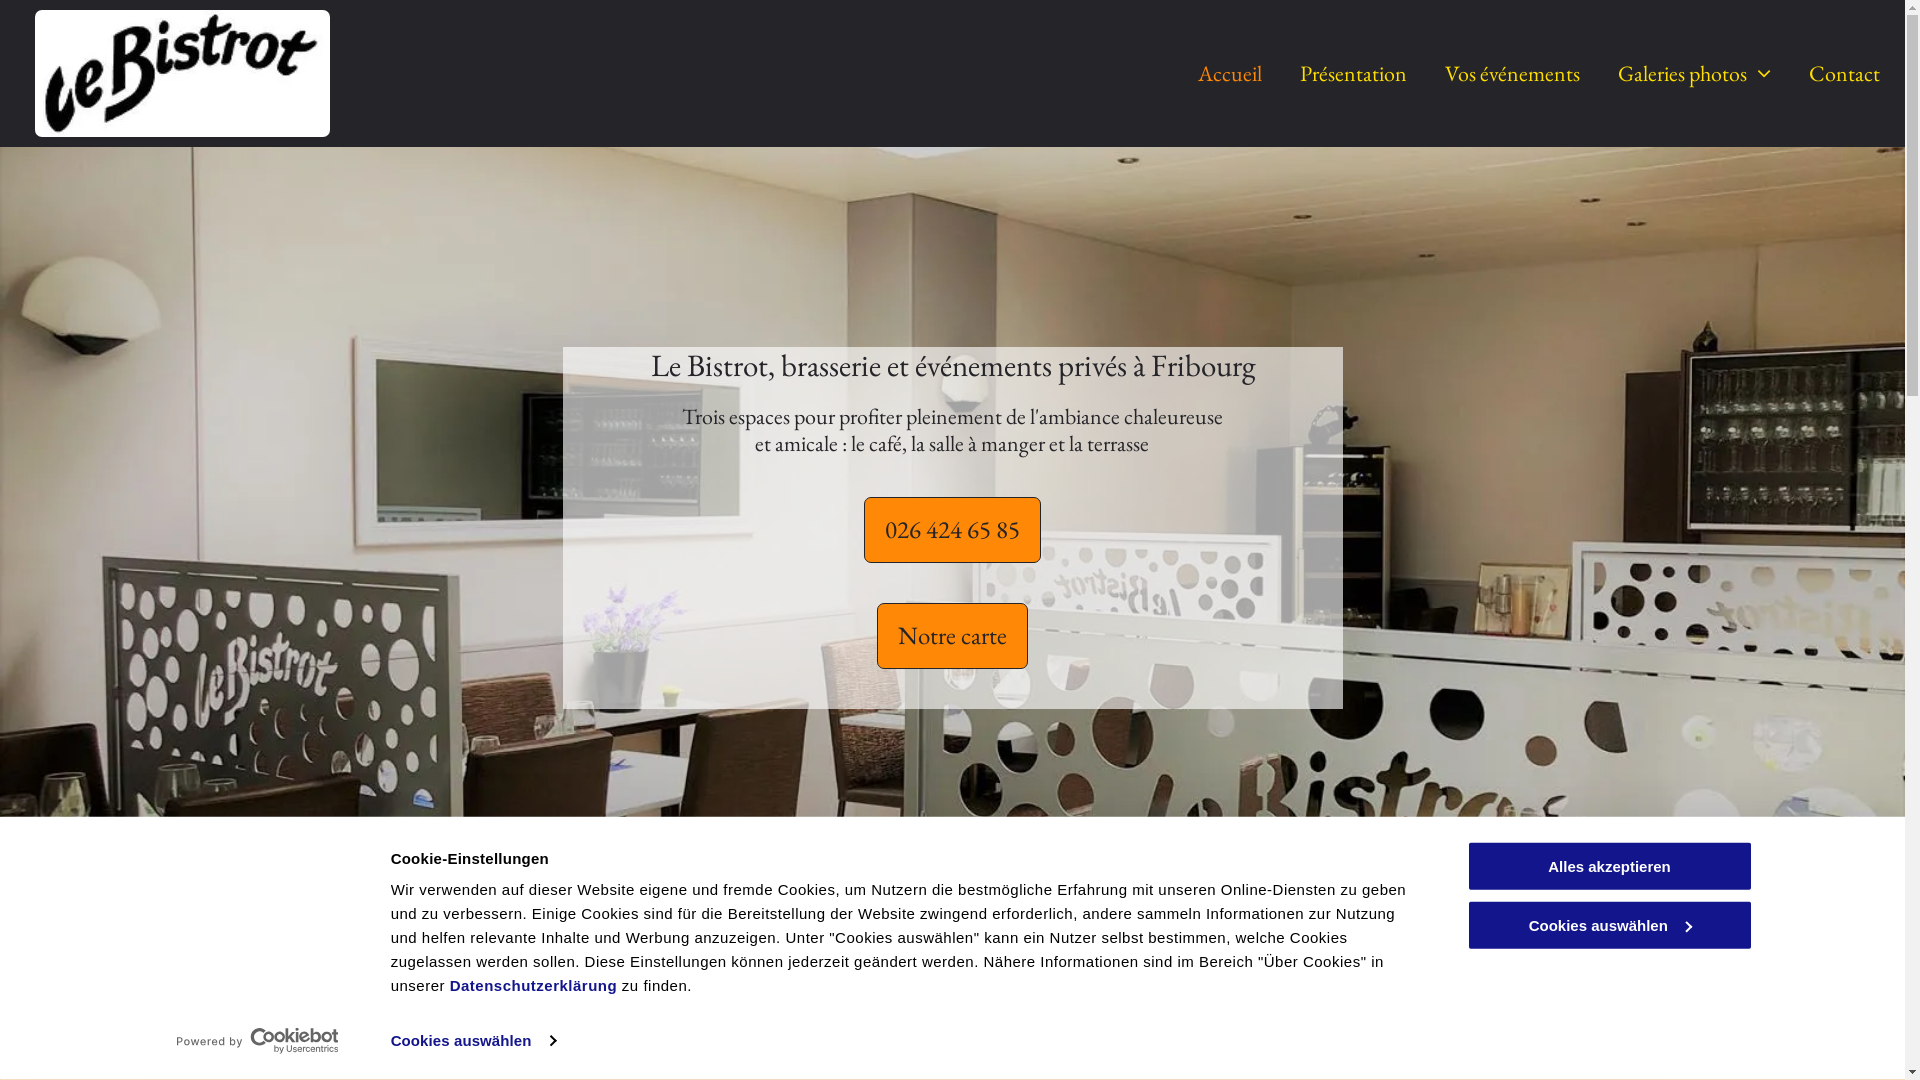 The height and width of the screenshot is (1080, 1920). I want to click on Accueil, so click(1230, 74).